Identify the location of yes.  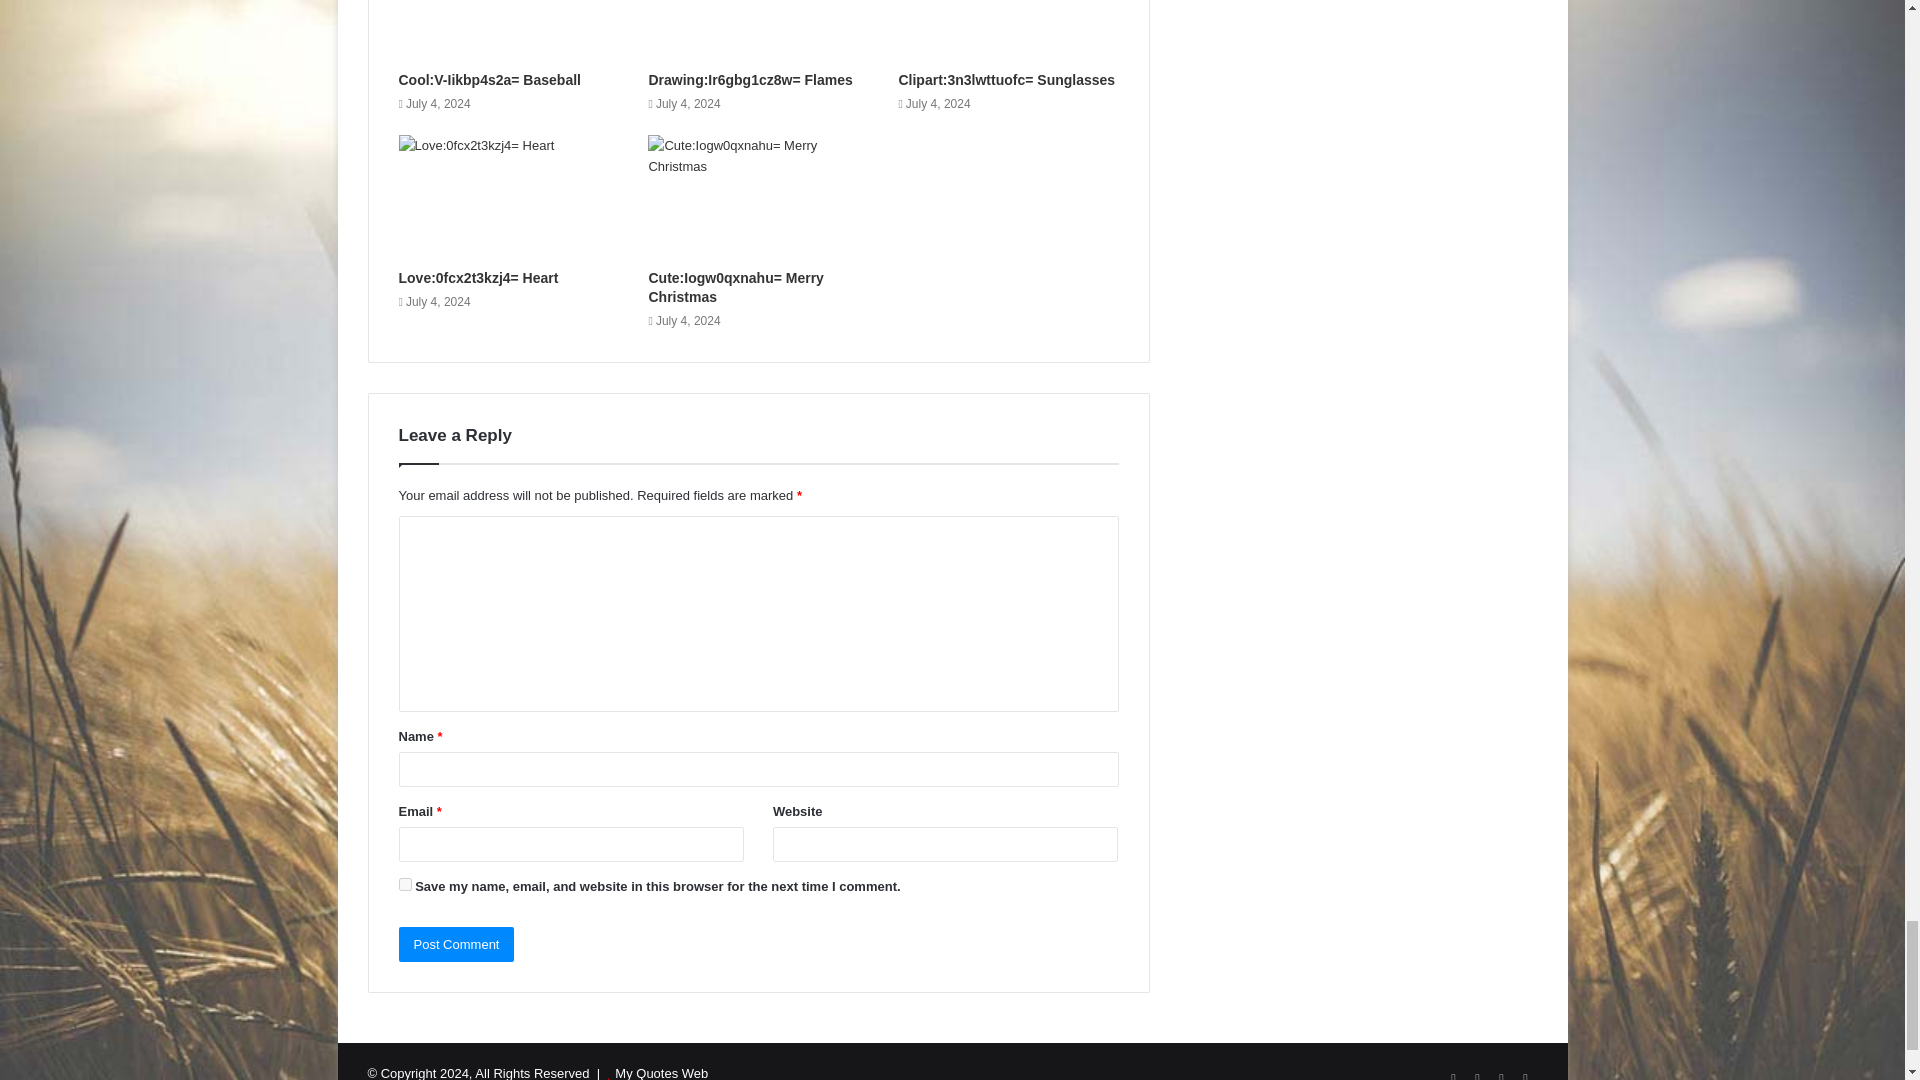
(404, 884).